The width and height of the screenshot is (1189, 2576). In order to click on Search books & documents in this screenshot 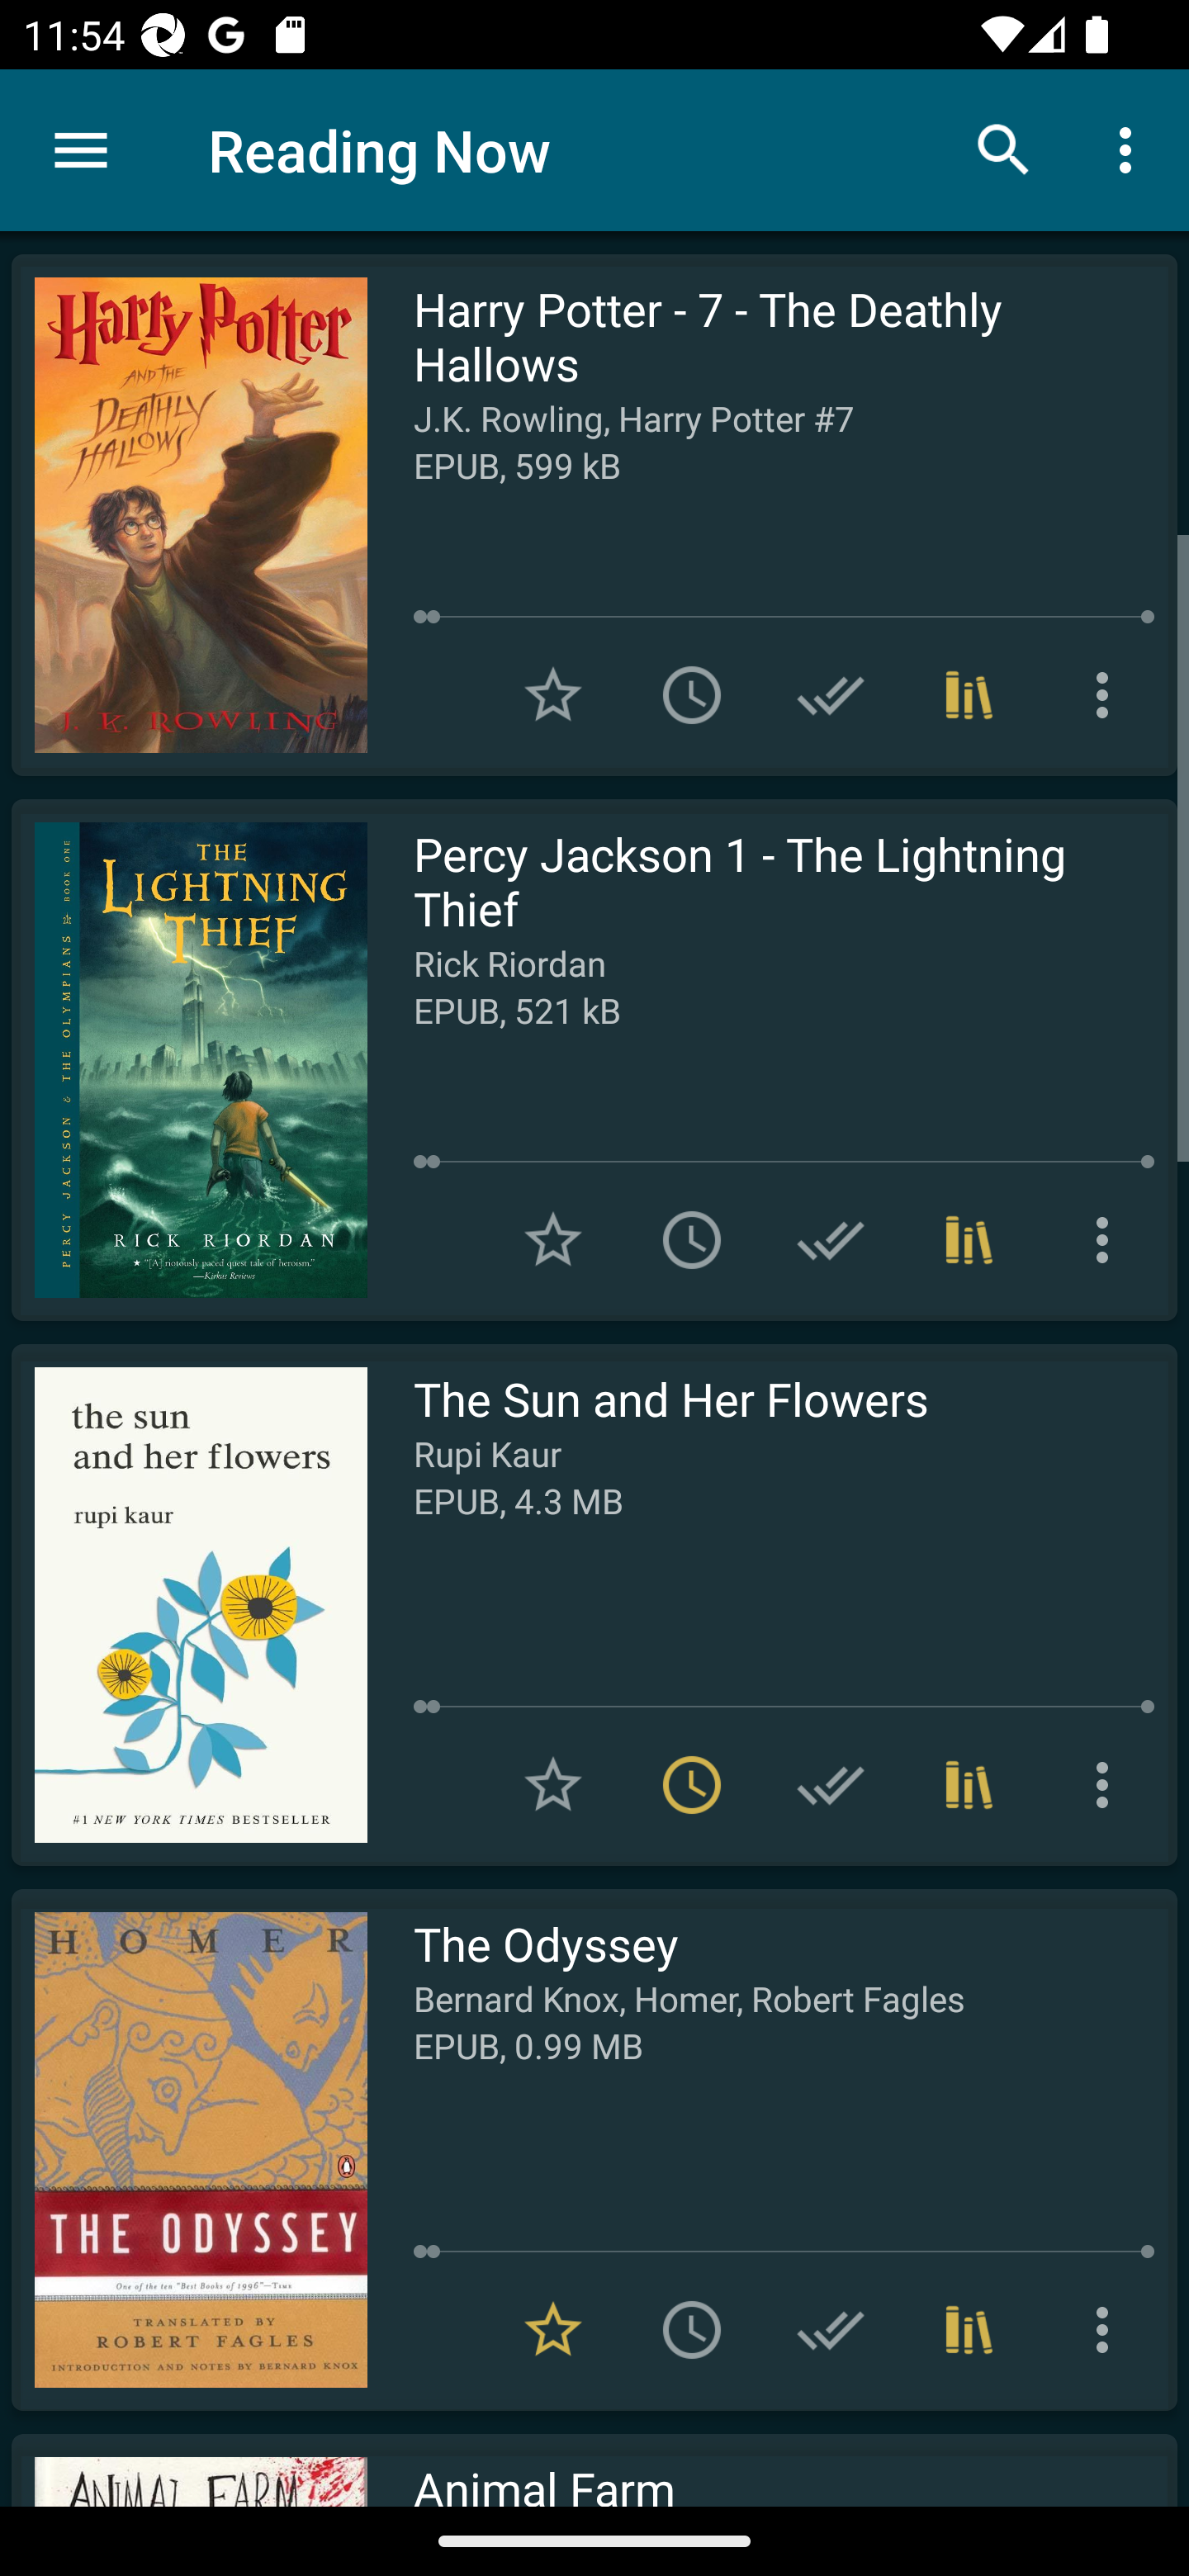, I will do `click(1004, 149)`.